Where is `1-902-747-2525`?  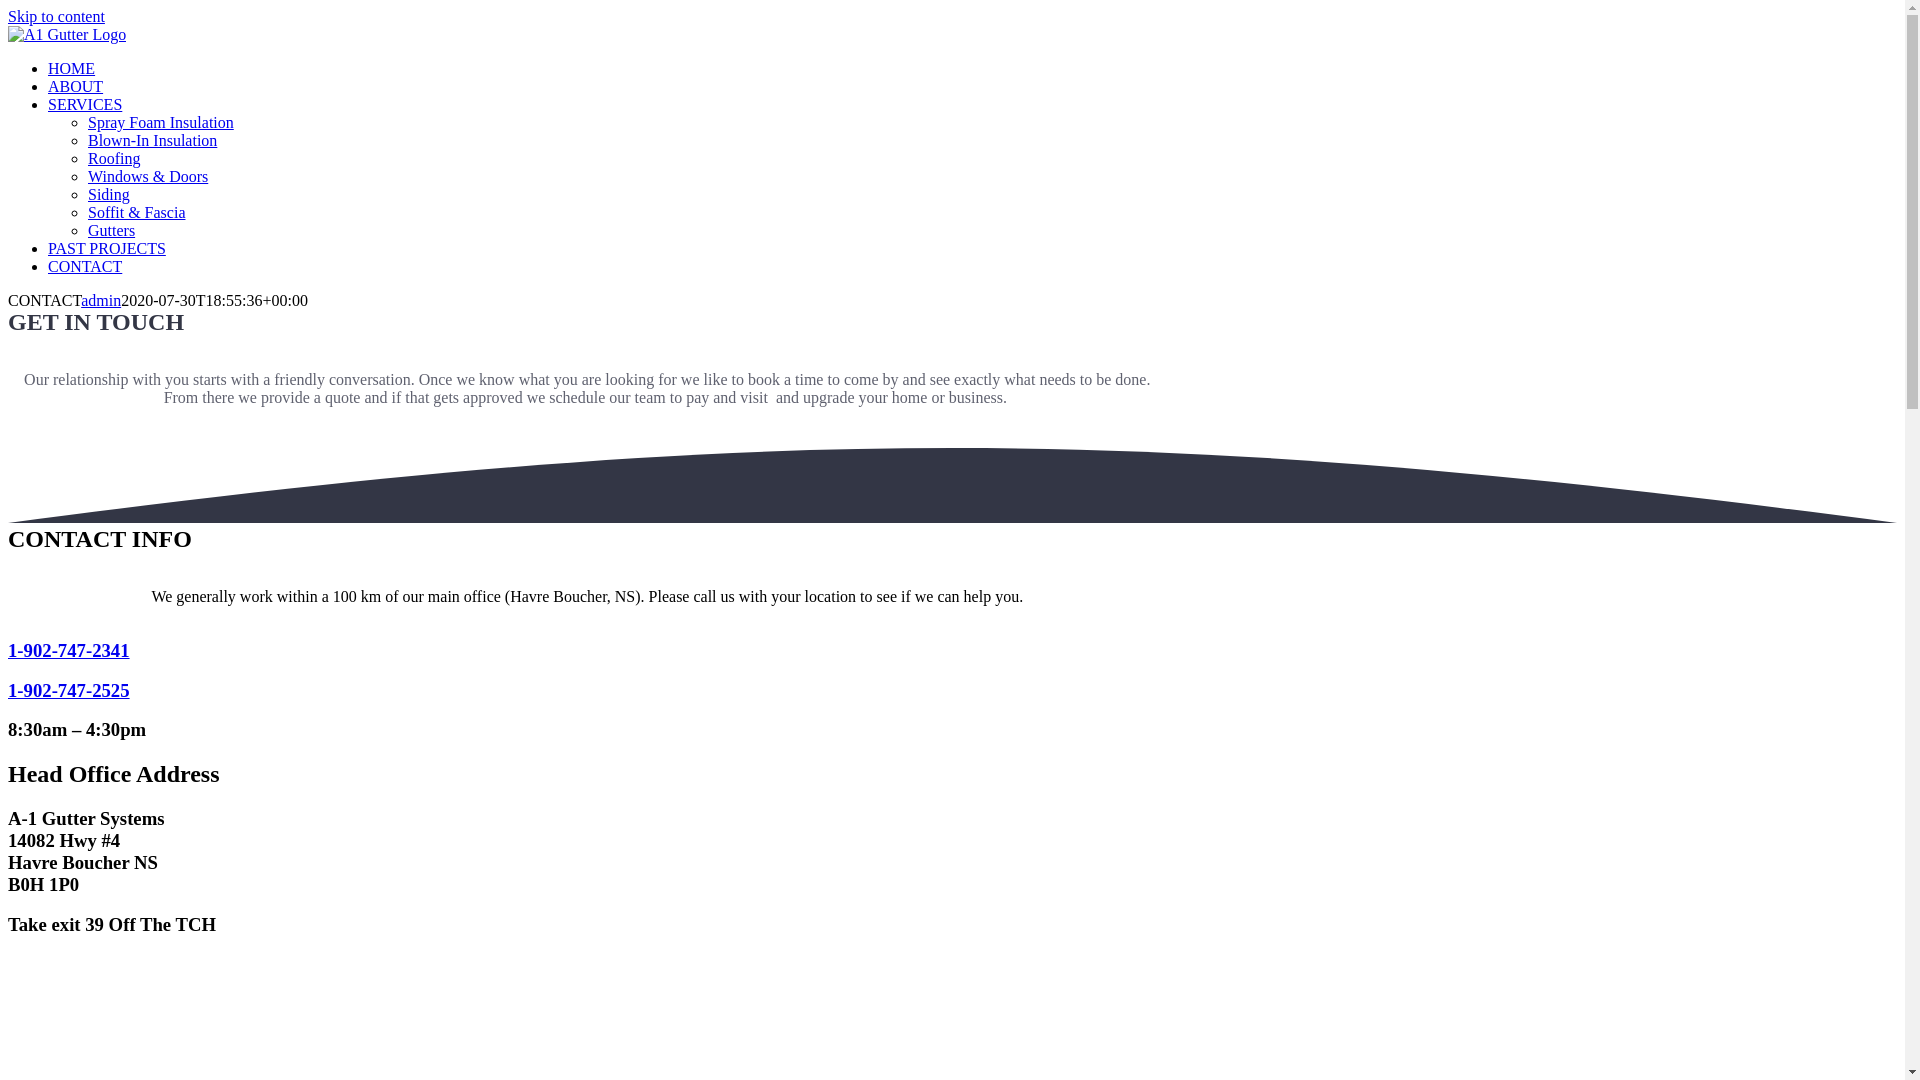
1-902-747-2525 is located at coordinates (69, 690).